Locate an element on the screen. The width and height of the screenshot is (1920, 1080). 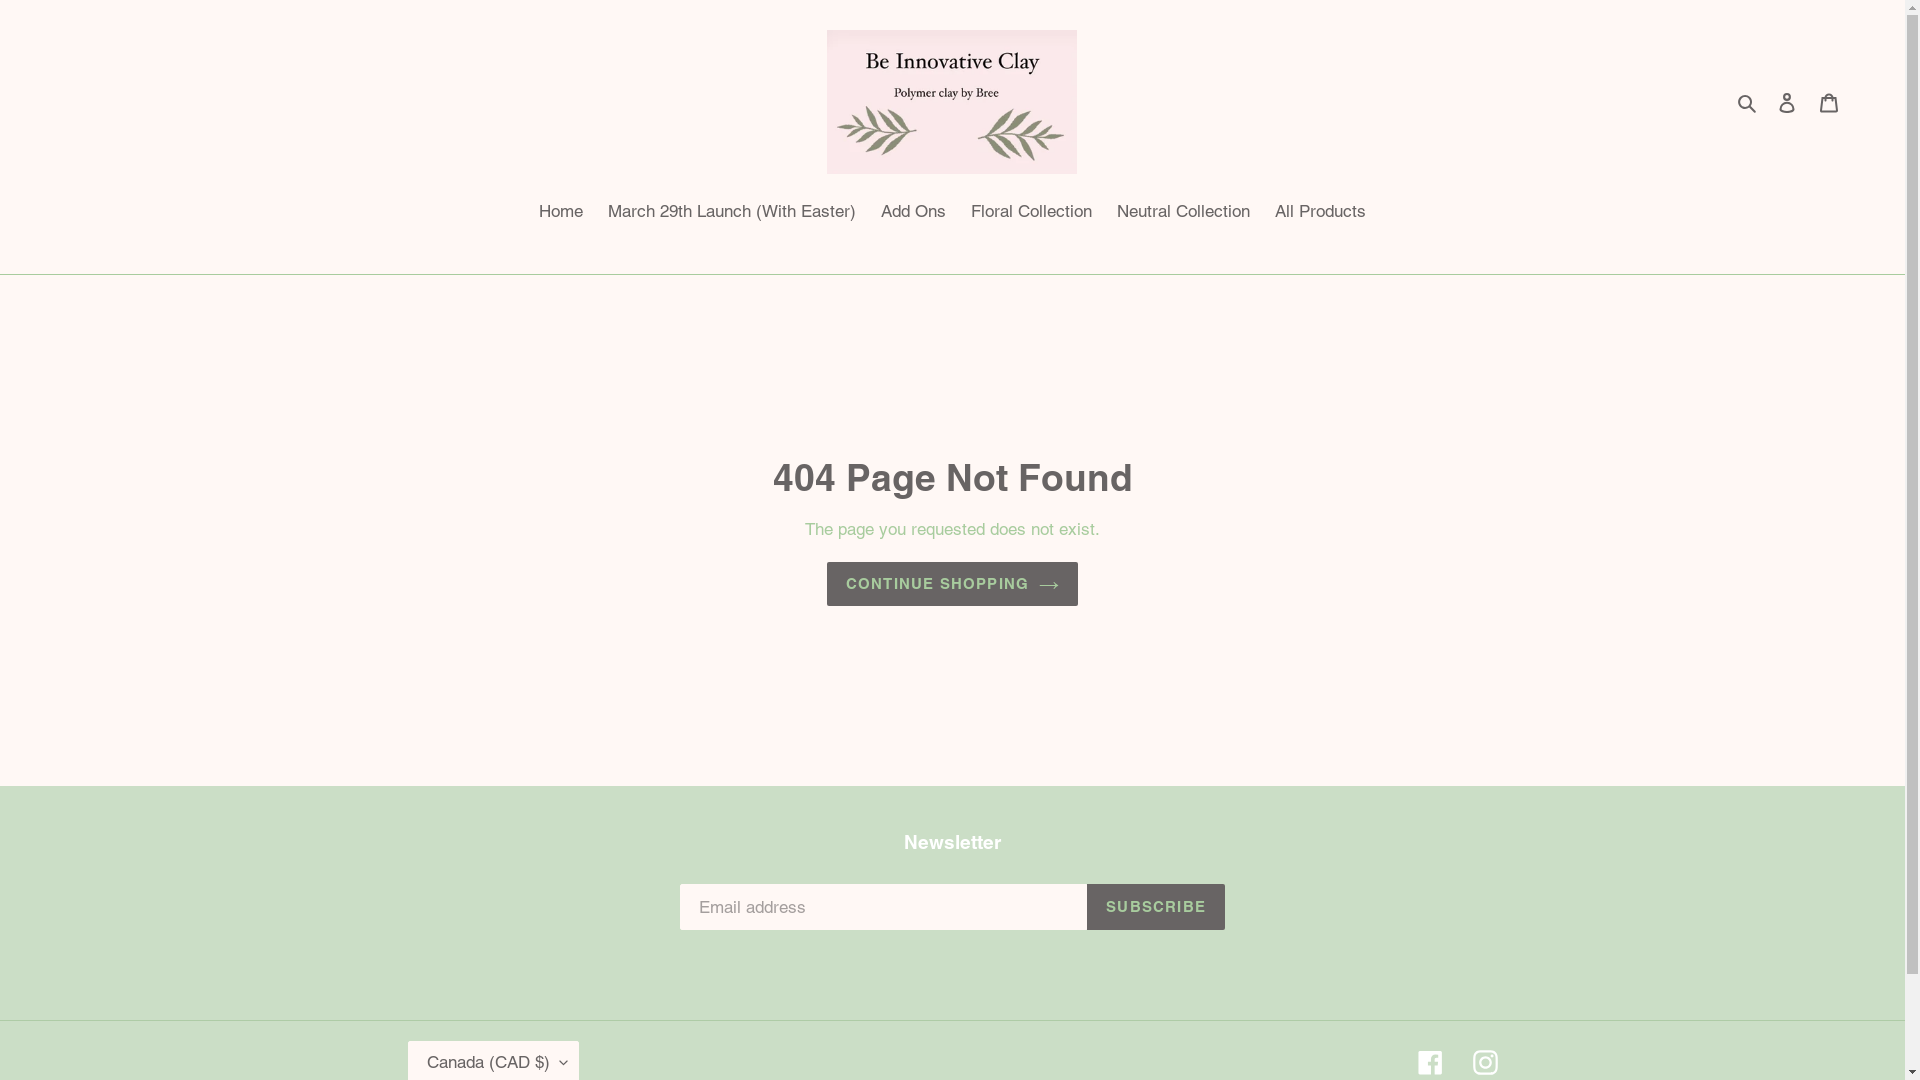
All Products is located at coordinates (1320, 214).